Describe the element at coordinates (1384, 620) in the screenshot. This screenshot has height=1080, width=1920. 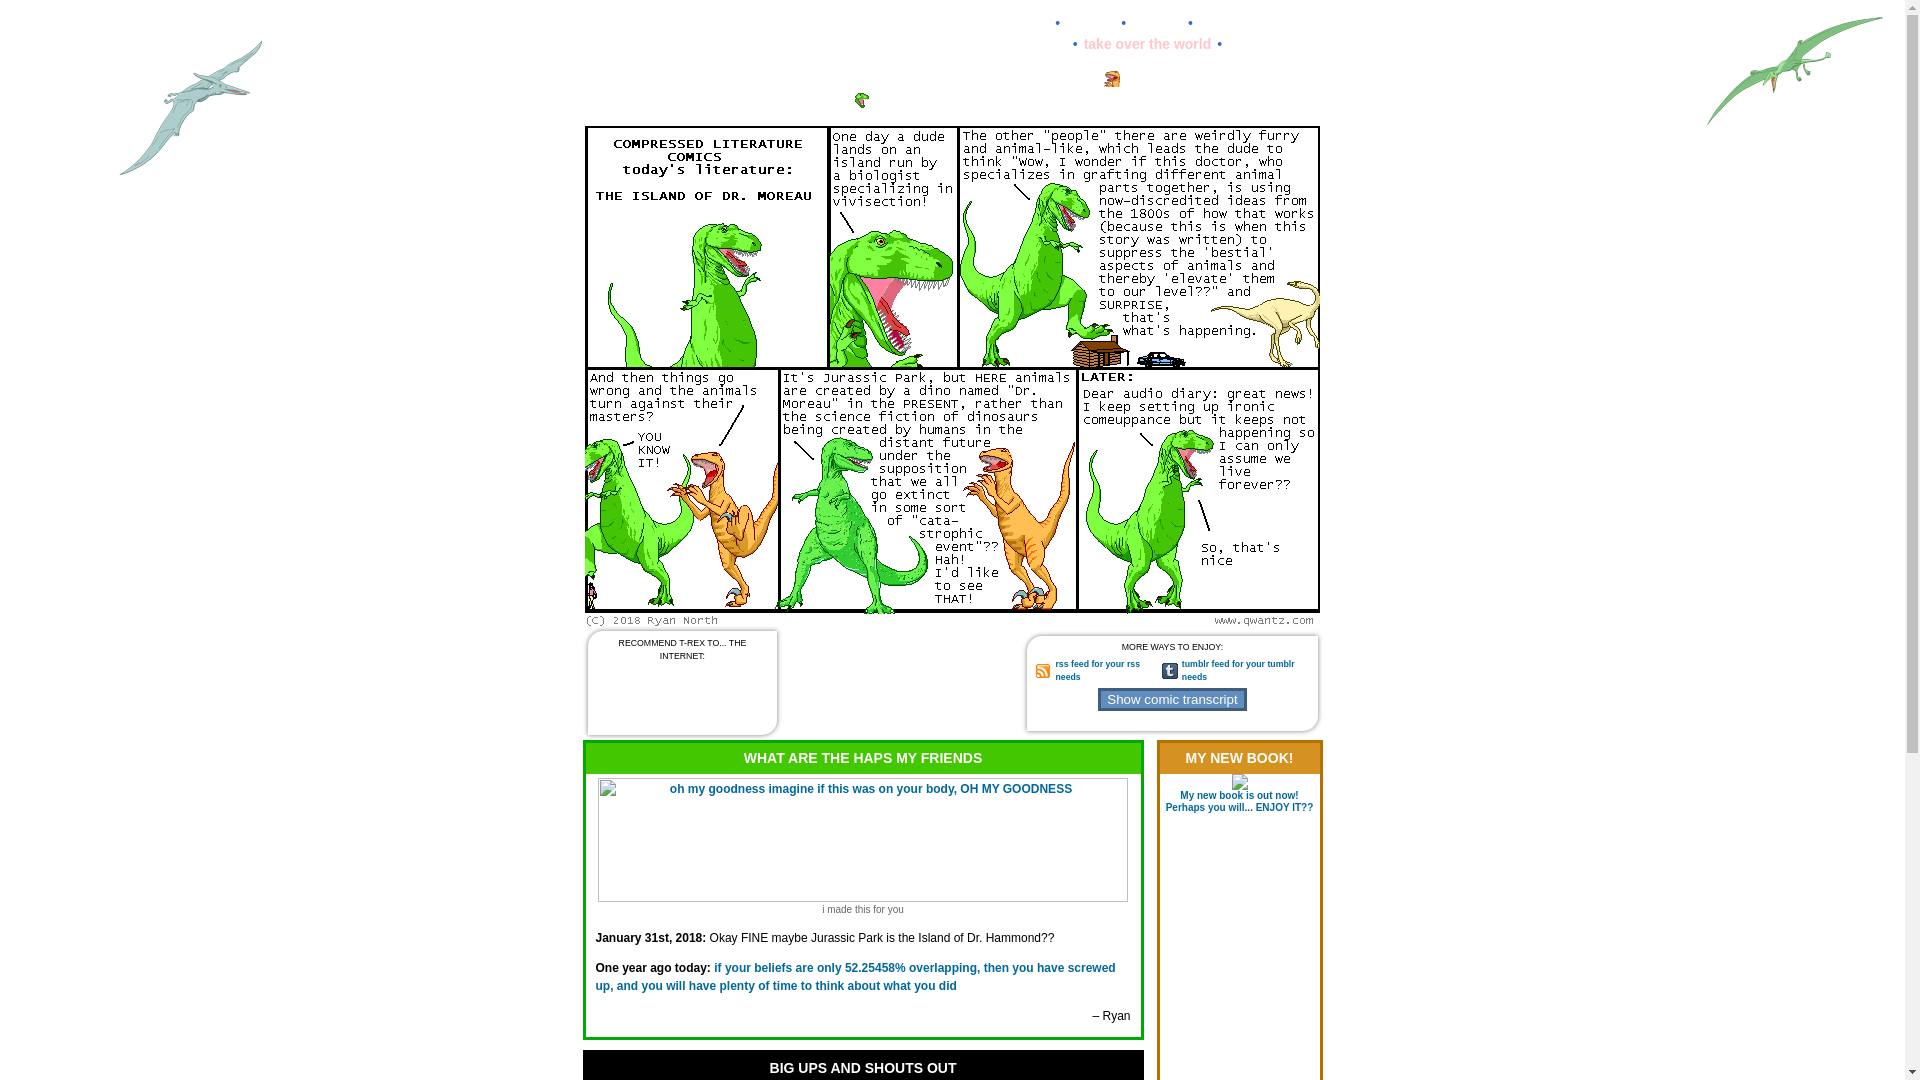
I see `Next comic` at that location.